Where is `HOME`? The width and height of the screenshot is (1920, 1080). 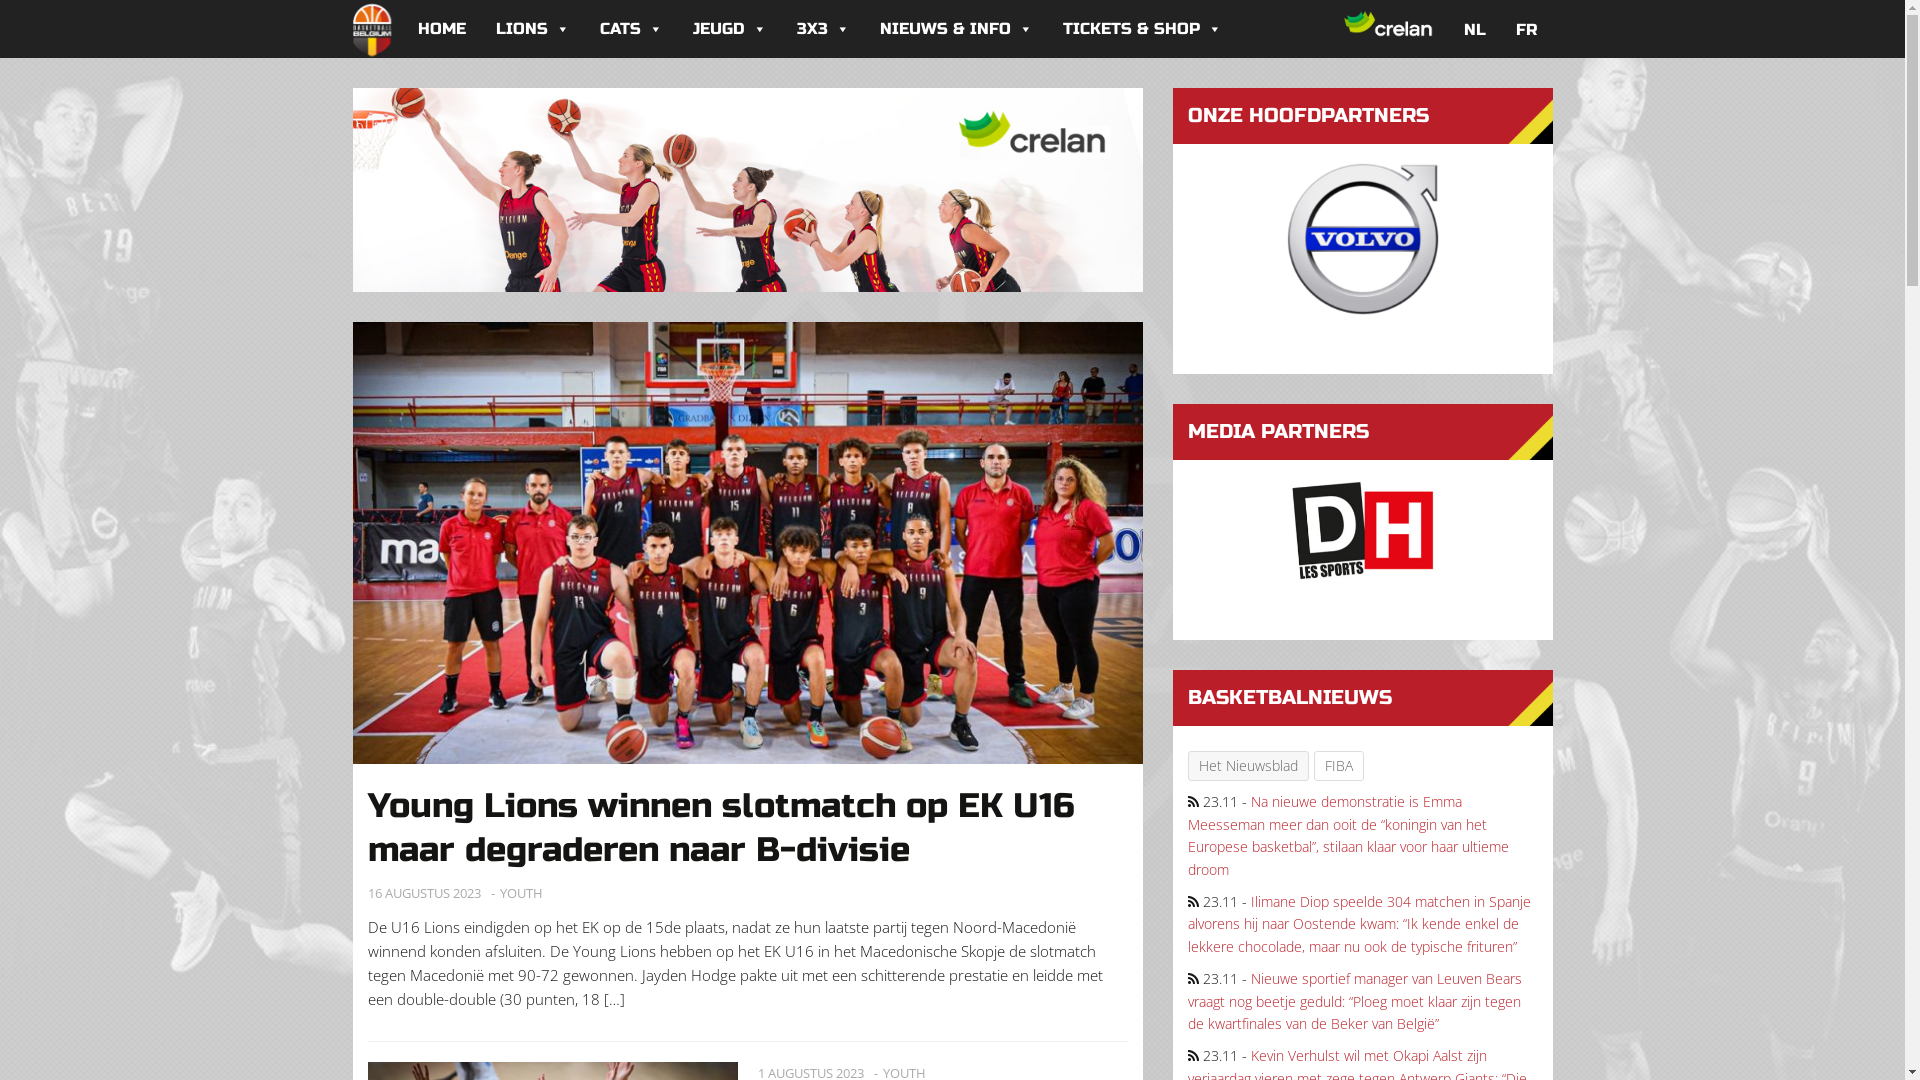
HOME is located at coordinates (441, 29).